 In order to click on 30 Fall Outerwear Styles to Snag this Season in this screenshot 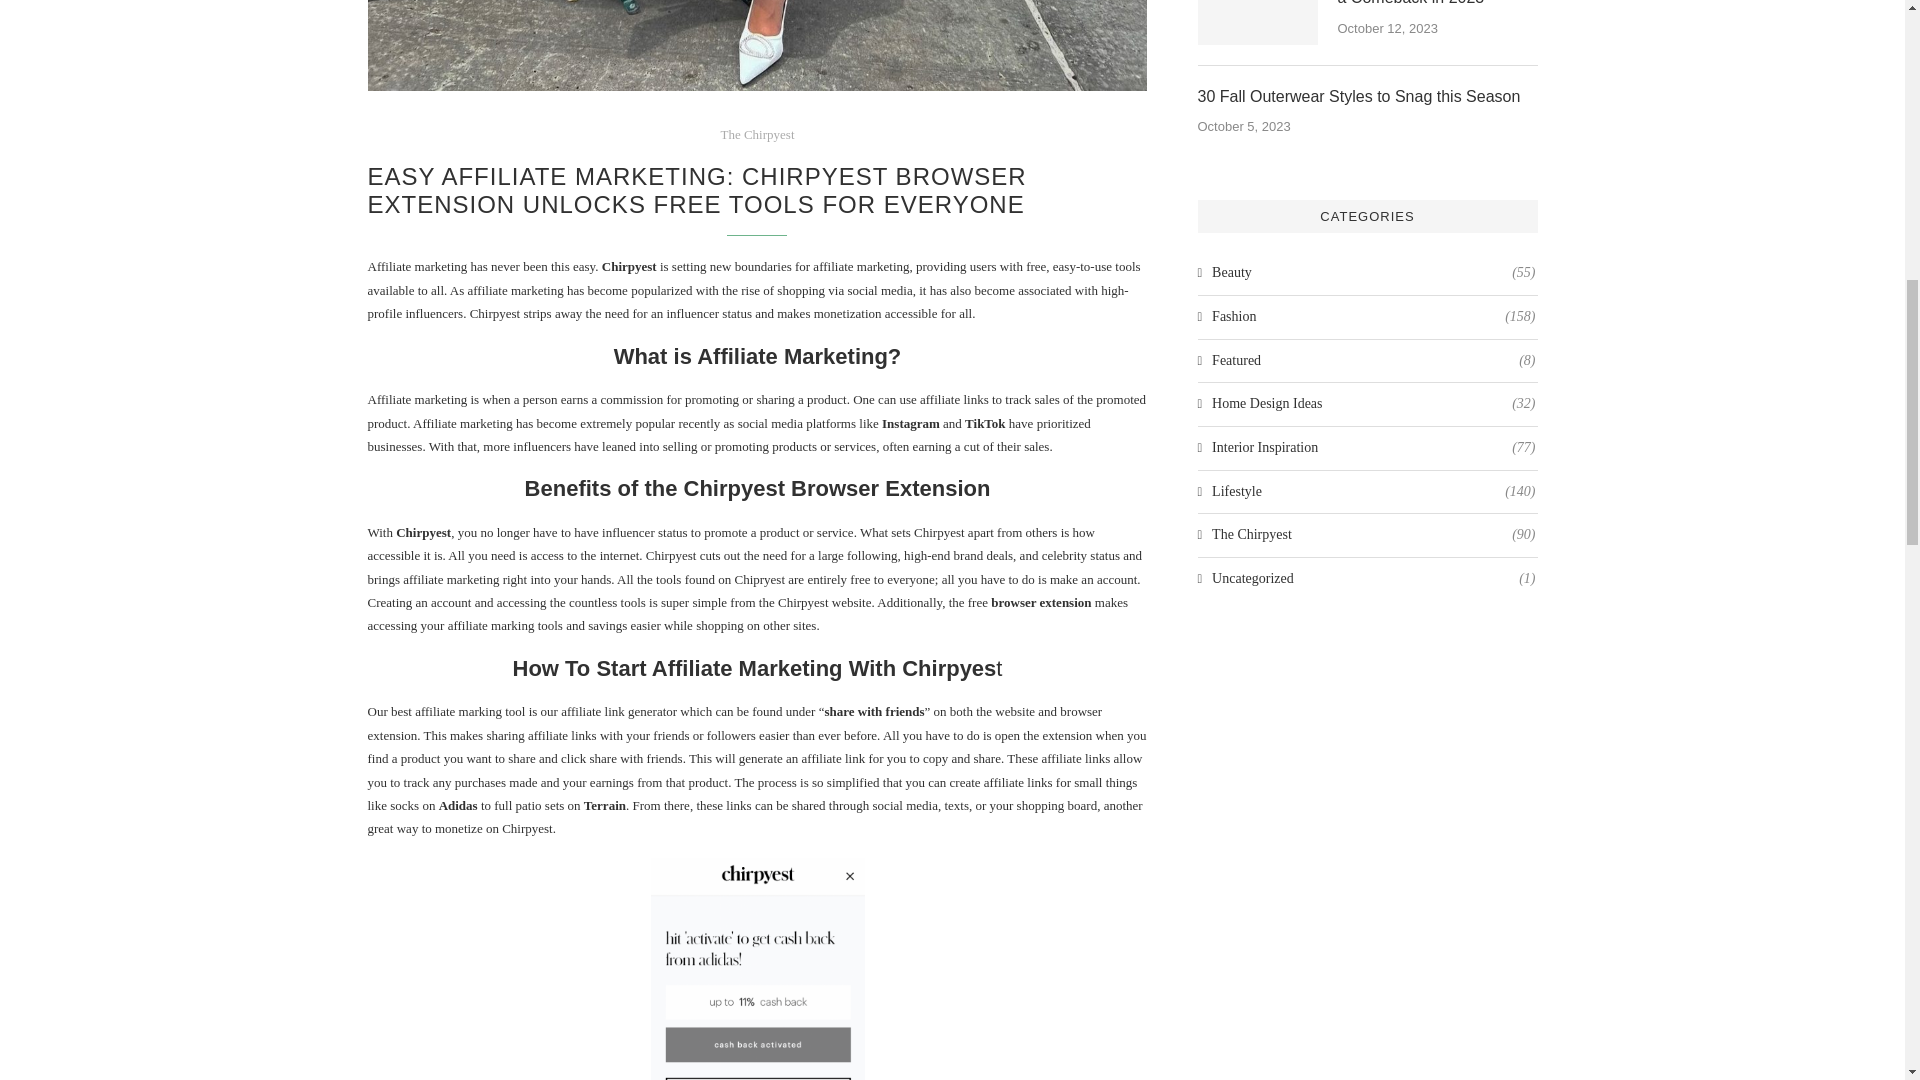, I will do `click(1368, 97)`.